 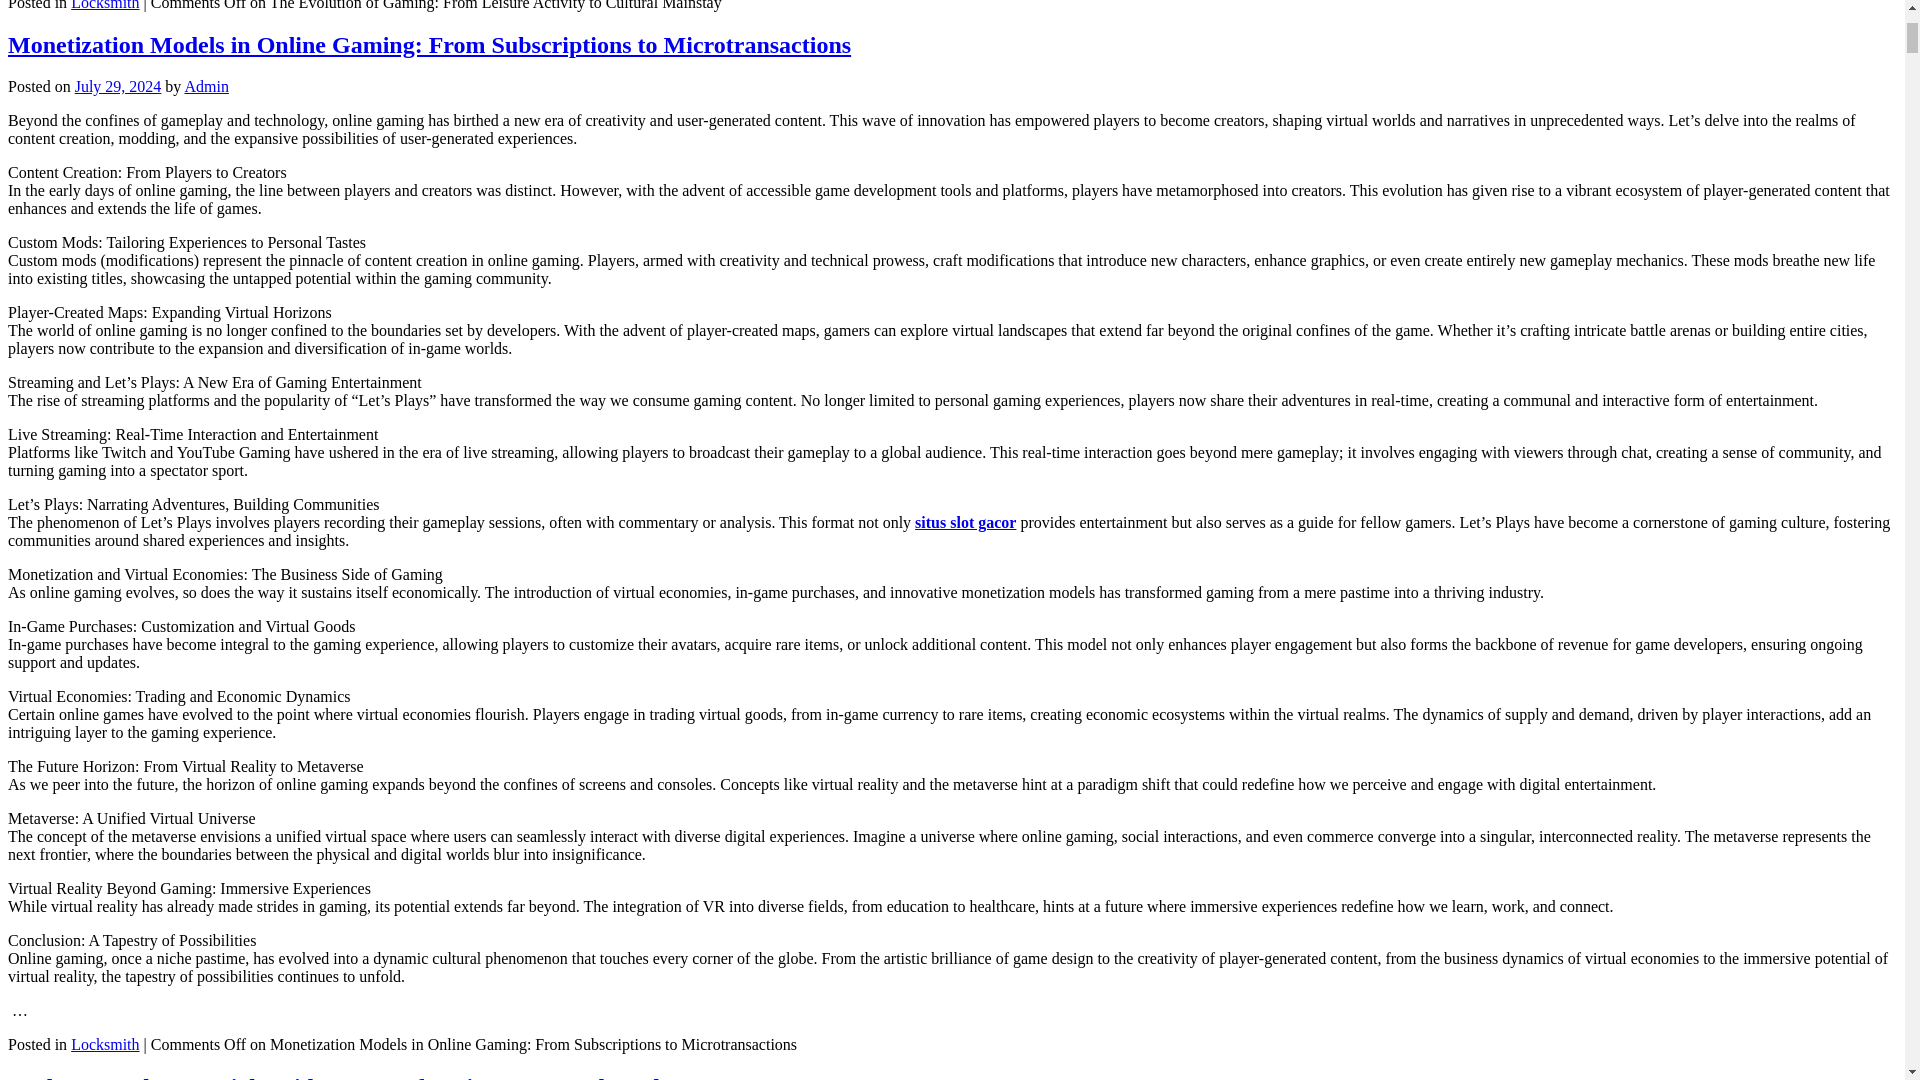 What do you see at coordinates (104, 5) in the screenshot?
I see `Locksmith` at bounding box center [104, 5].